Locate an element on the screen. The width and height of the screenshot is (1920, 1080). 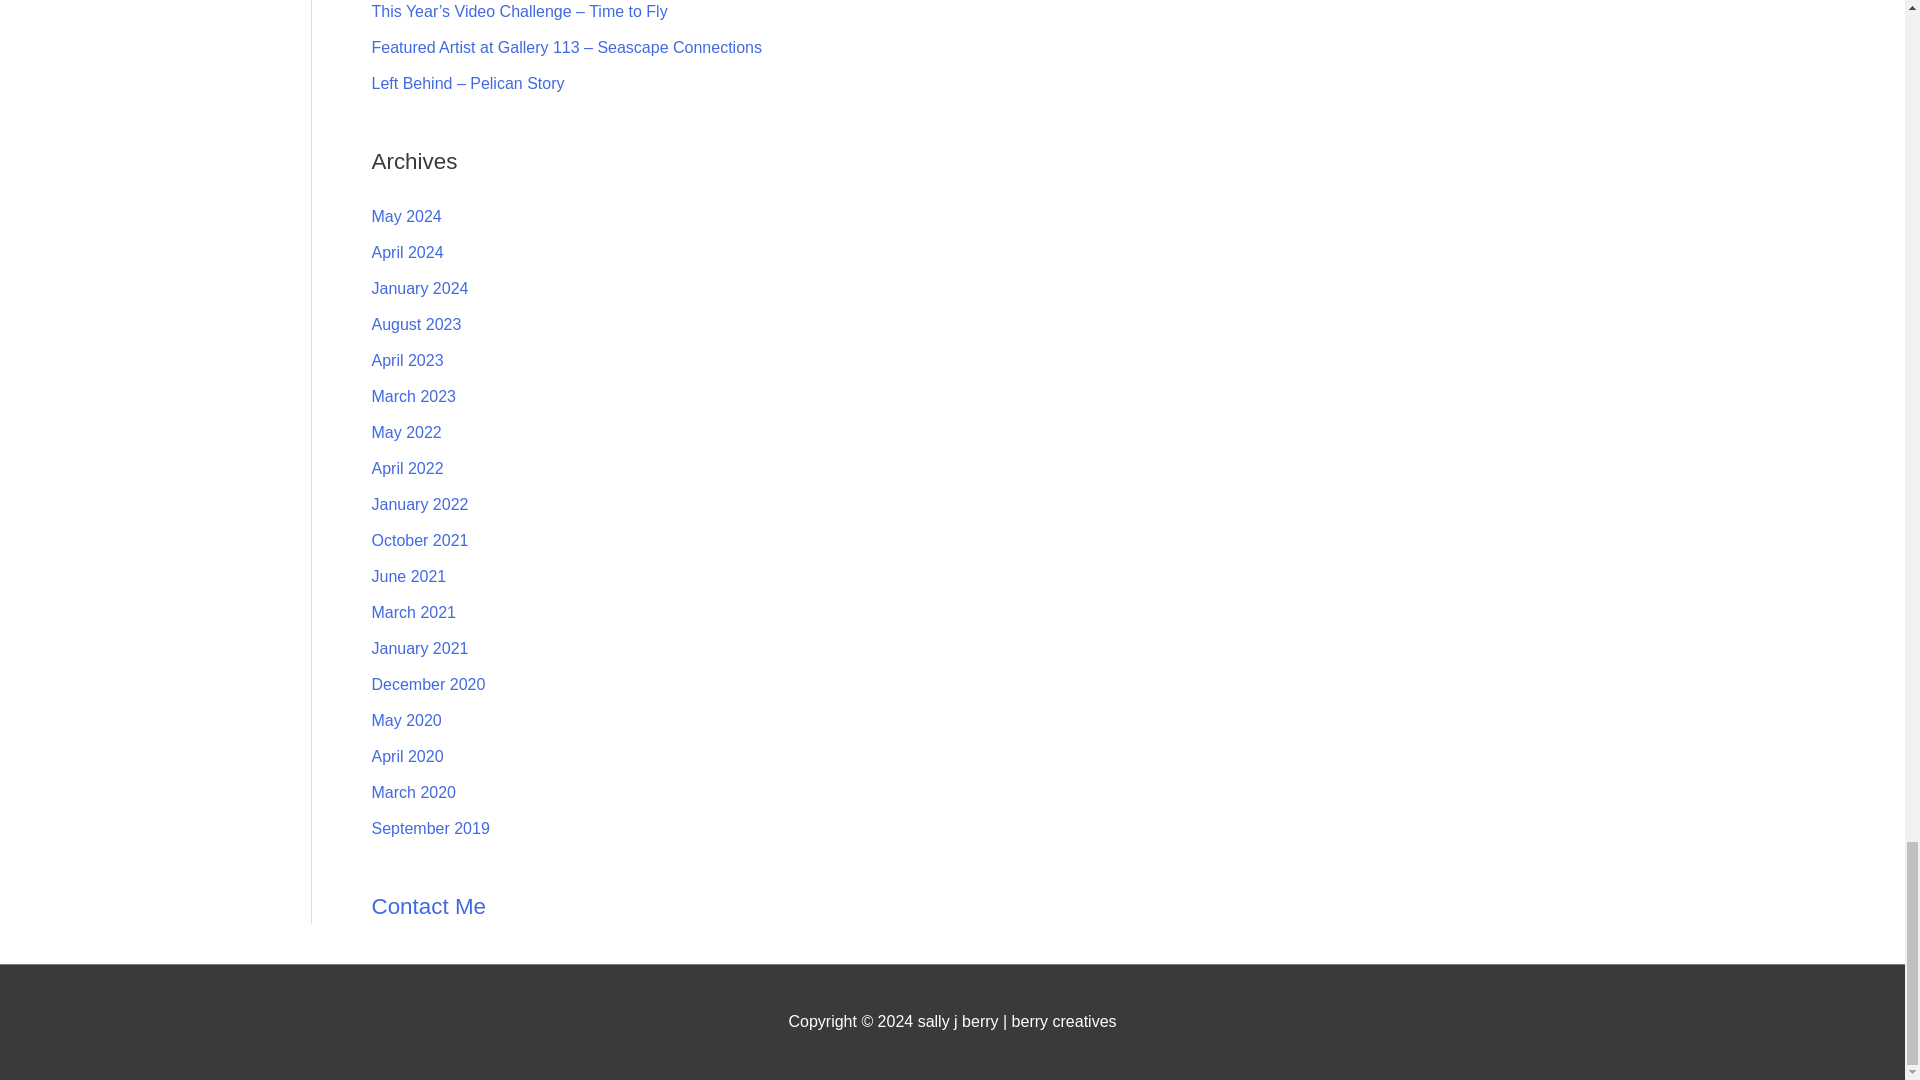
March 2020 is located at coordinates (414, 792).